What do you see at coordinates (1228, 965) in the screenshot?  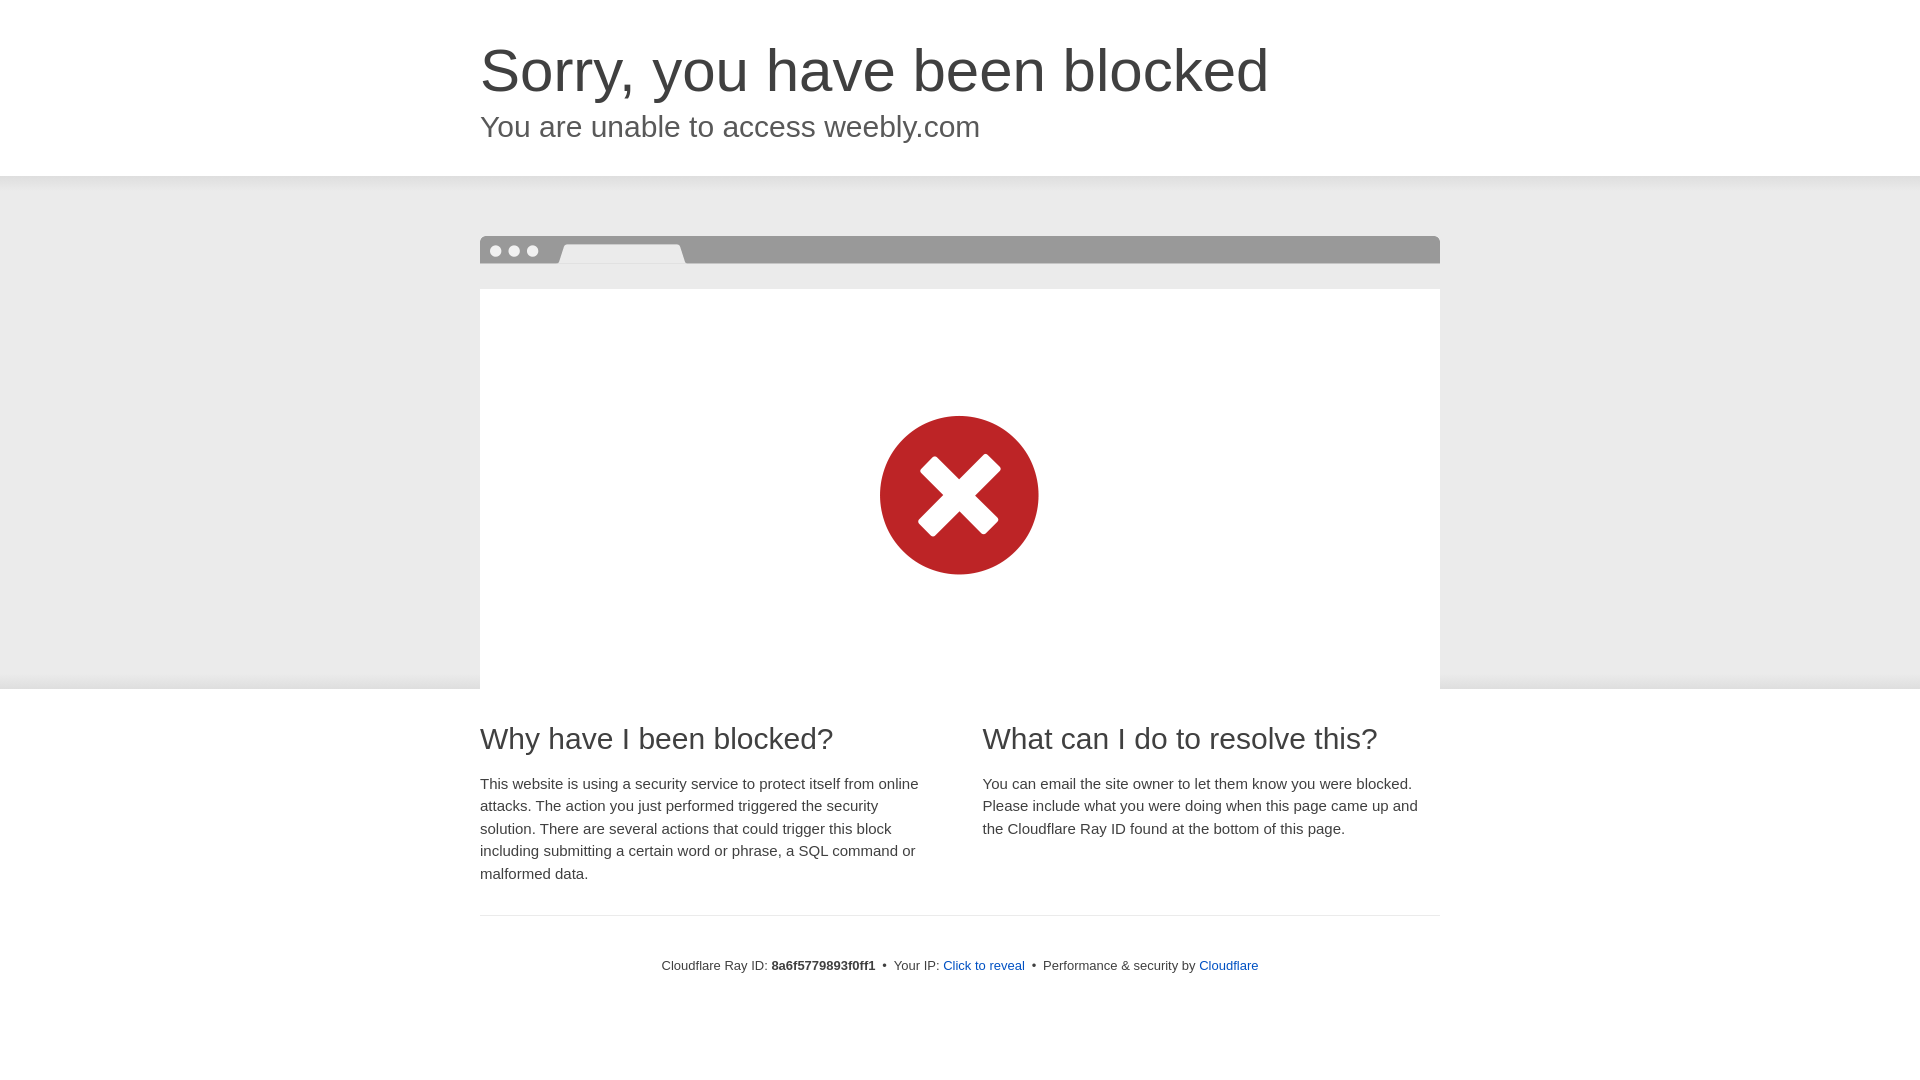 I see `Cloudflare` at bounding box center [1228, 965].